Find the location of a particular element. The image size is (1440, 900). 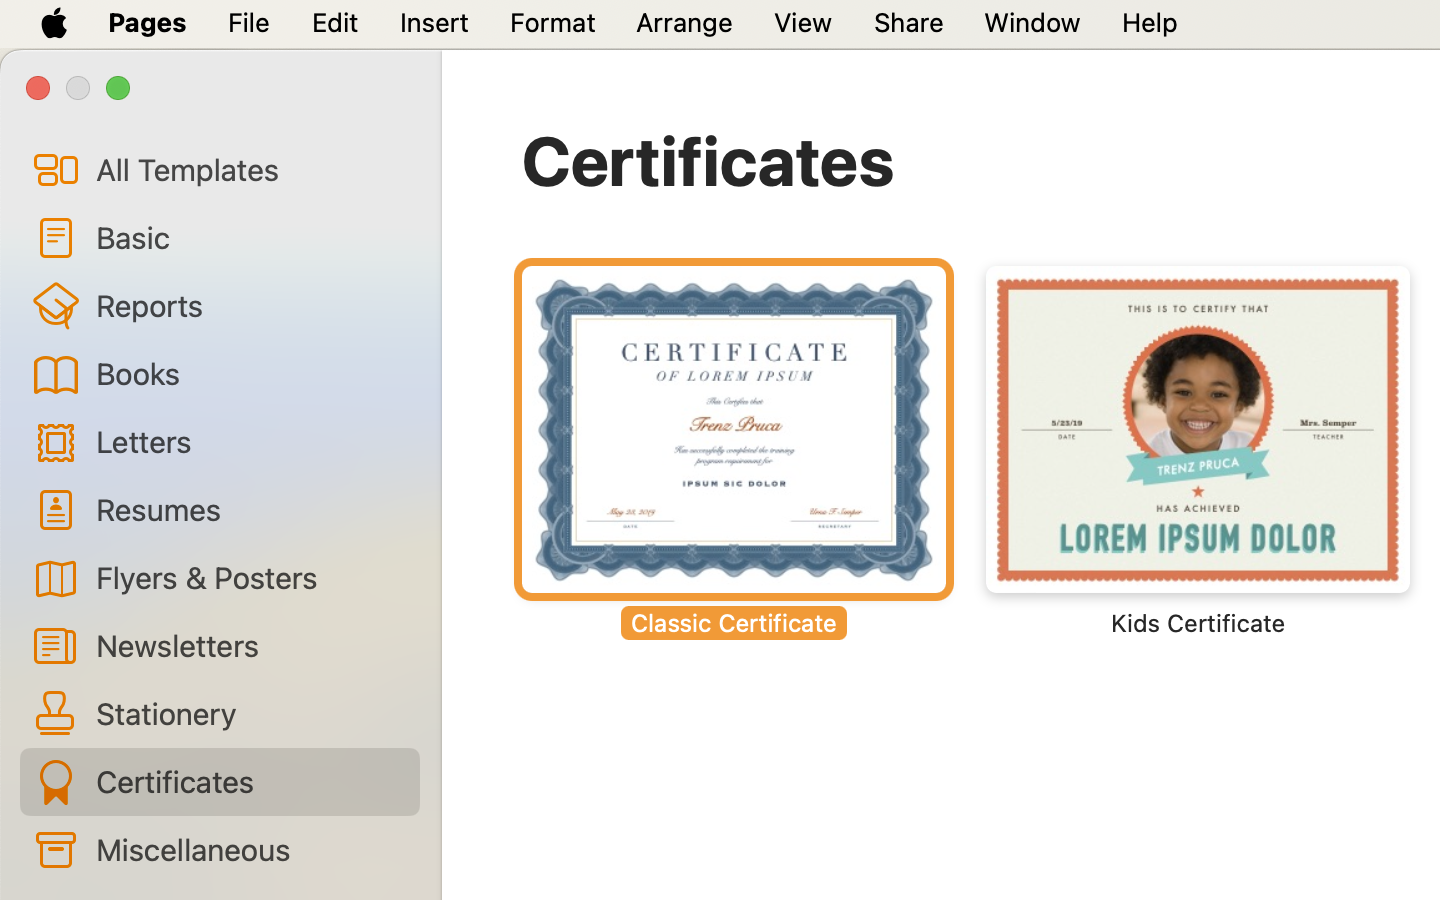

Miscellaneous is located at coordinates (250, 849).